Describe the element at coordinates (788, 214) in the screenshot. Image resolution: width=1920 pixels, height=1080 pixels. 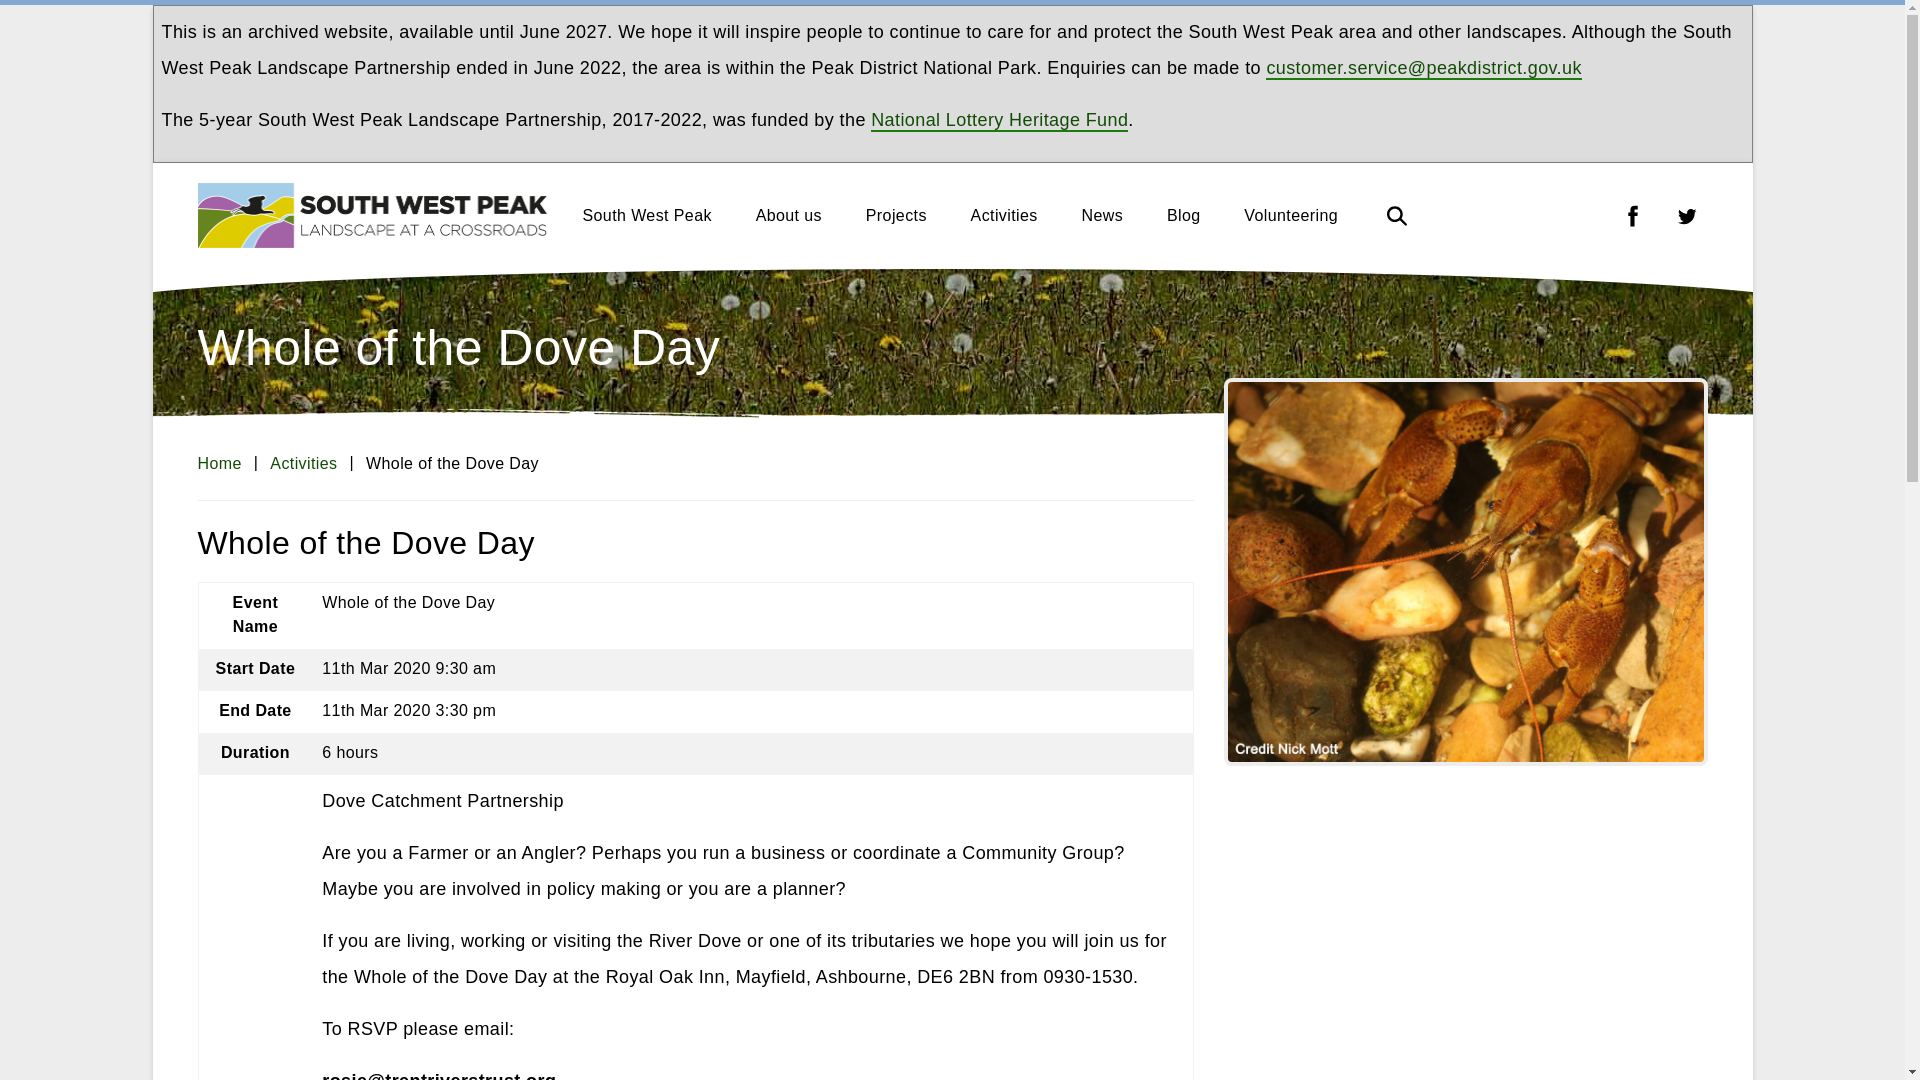
I see `About us` at that location.